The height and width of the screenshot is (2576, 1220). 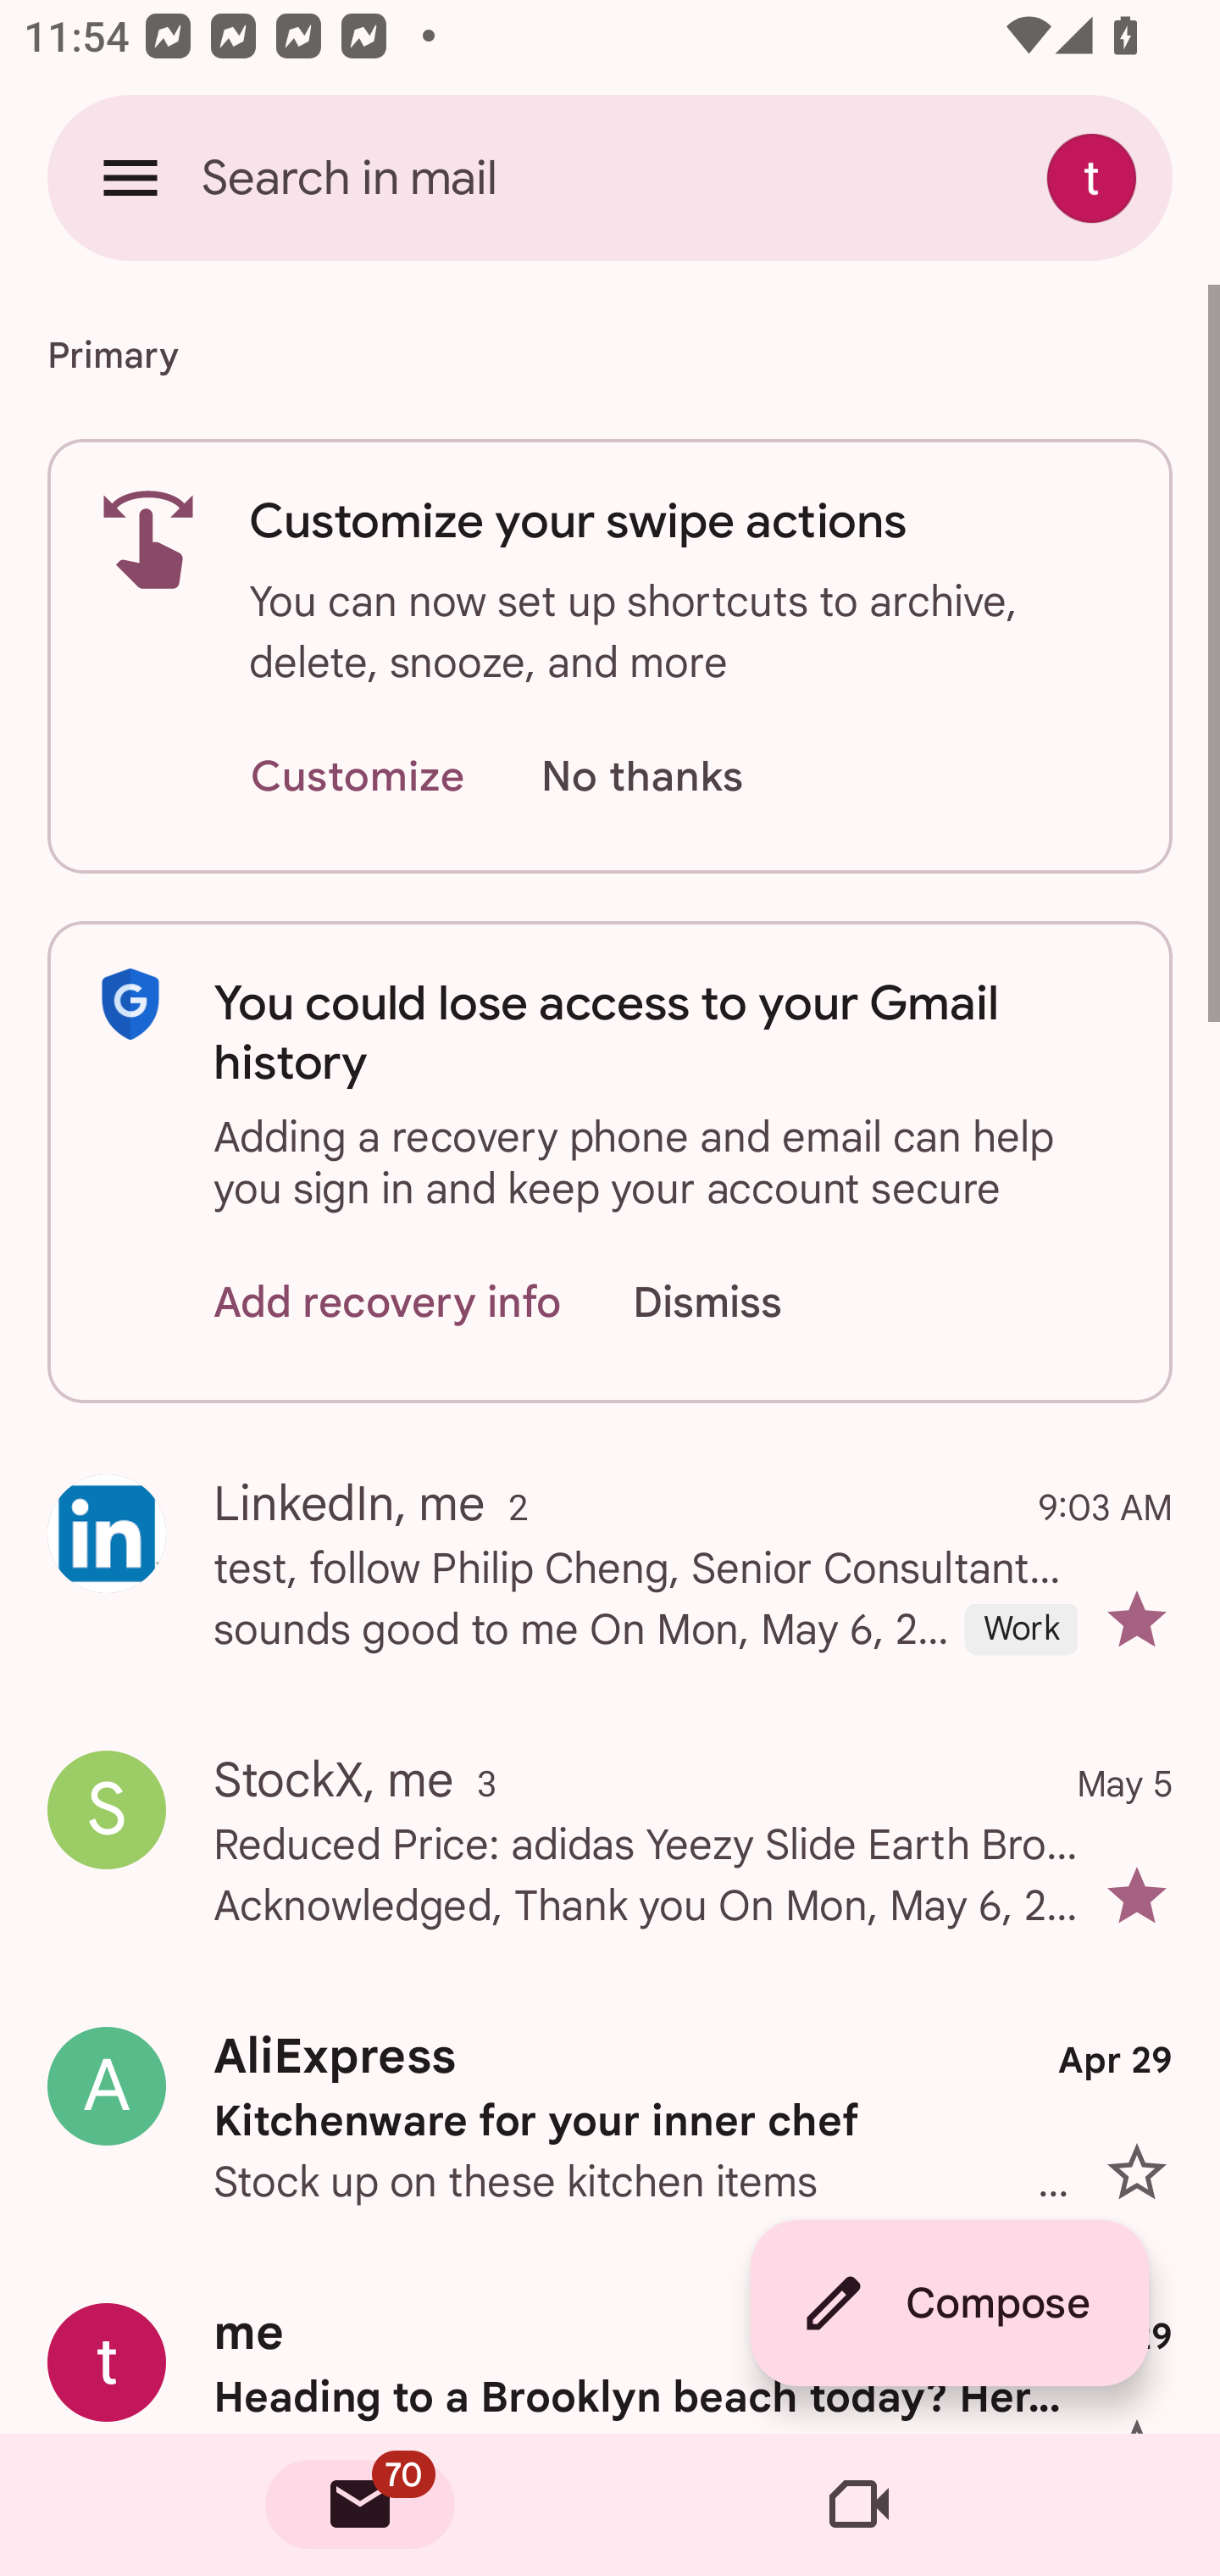 What do you see at coordinates (388, 1302) in the screenshot?
I see `Add recovery info` at bounding box center [388, 1302].